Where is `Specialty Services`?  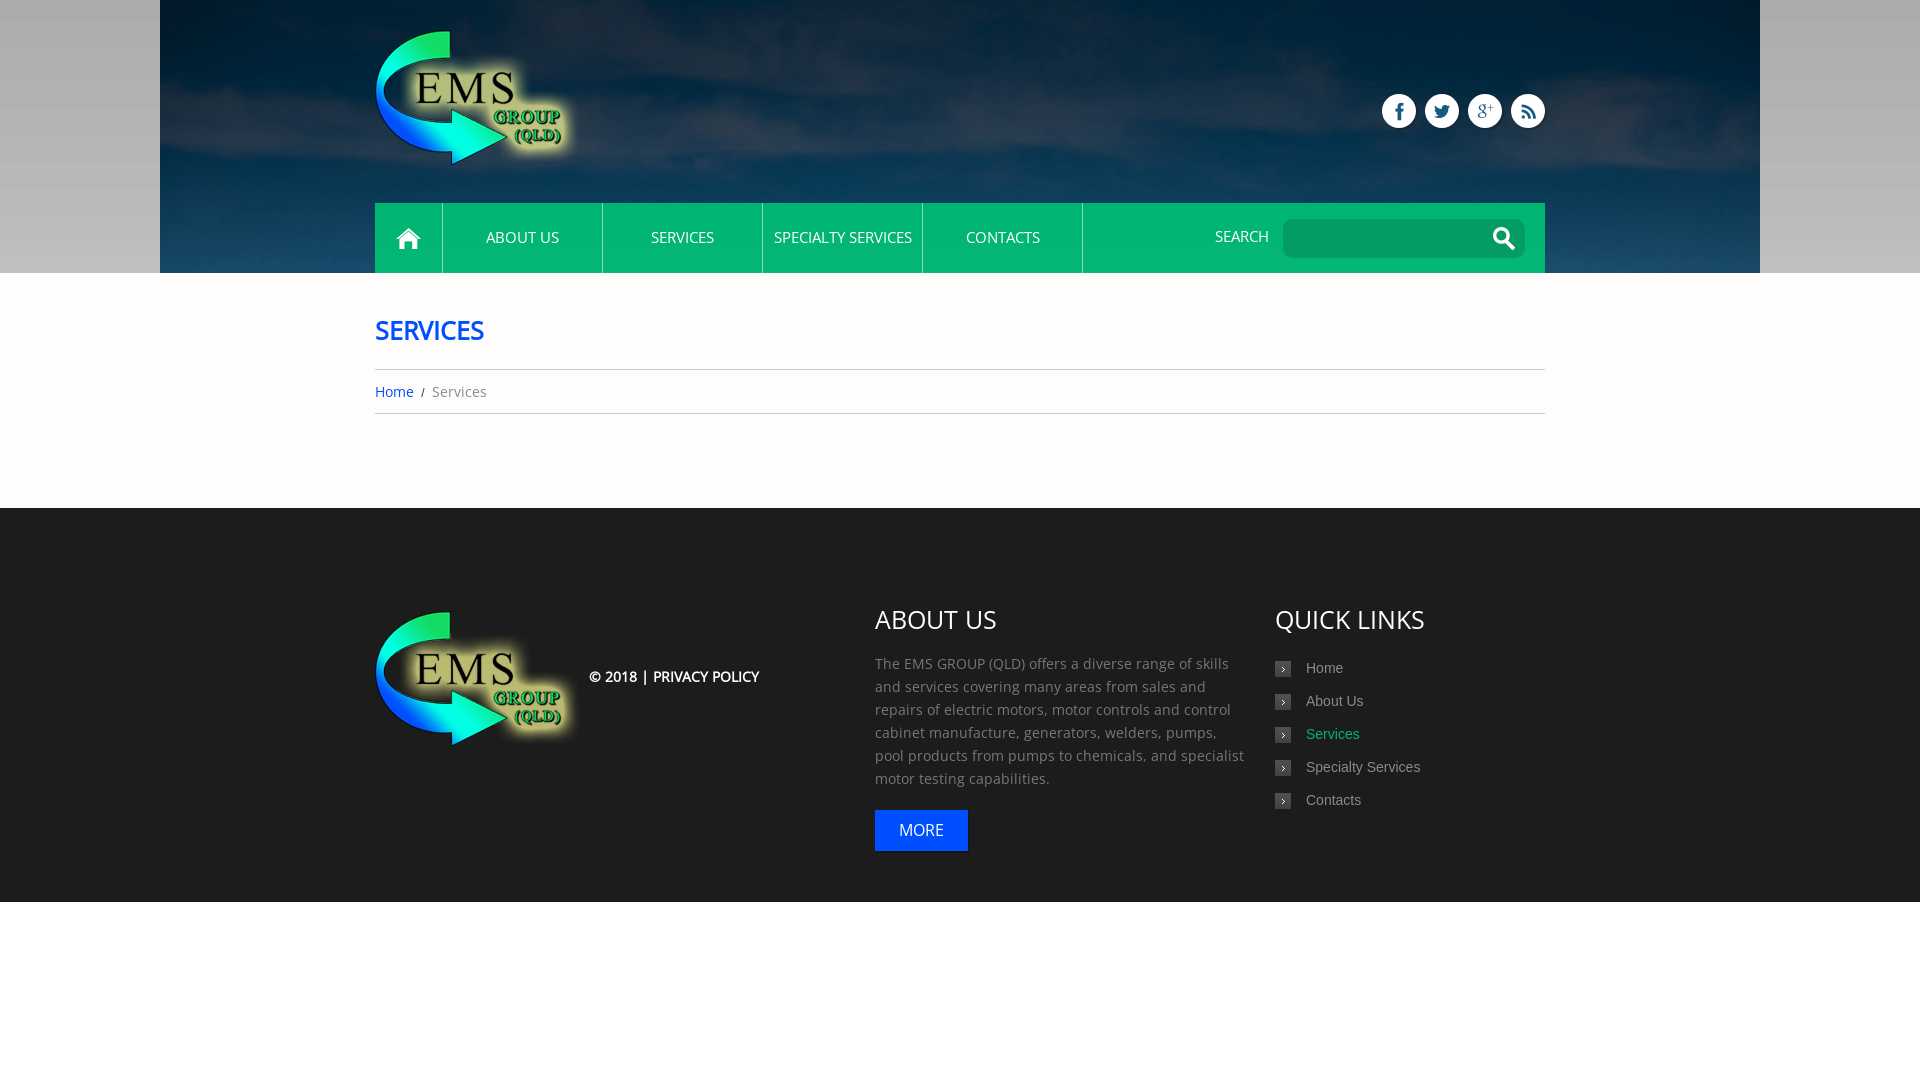
Specialty Services is located at coordinates (1363, 766).